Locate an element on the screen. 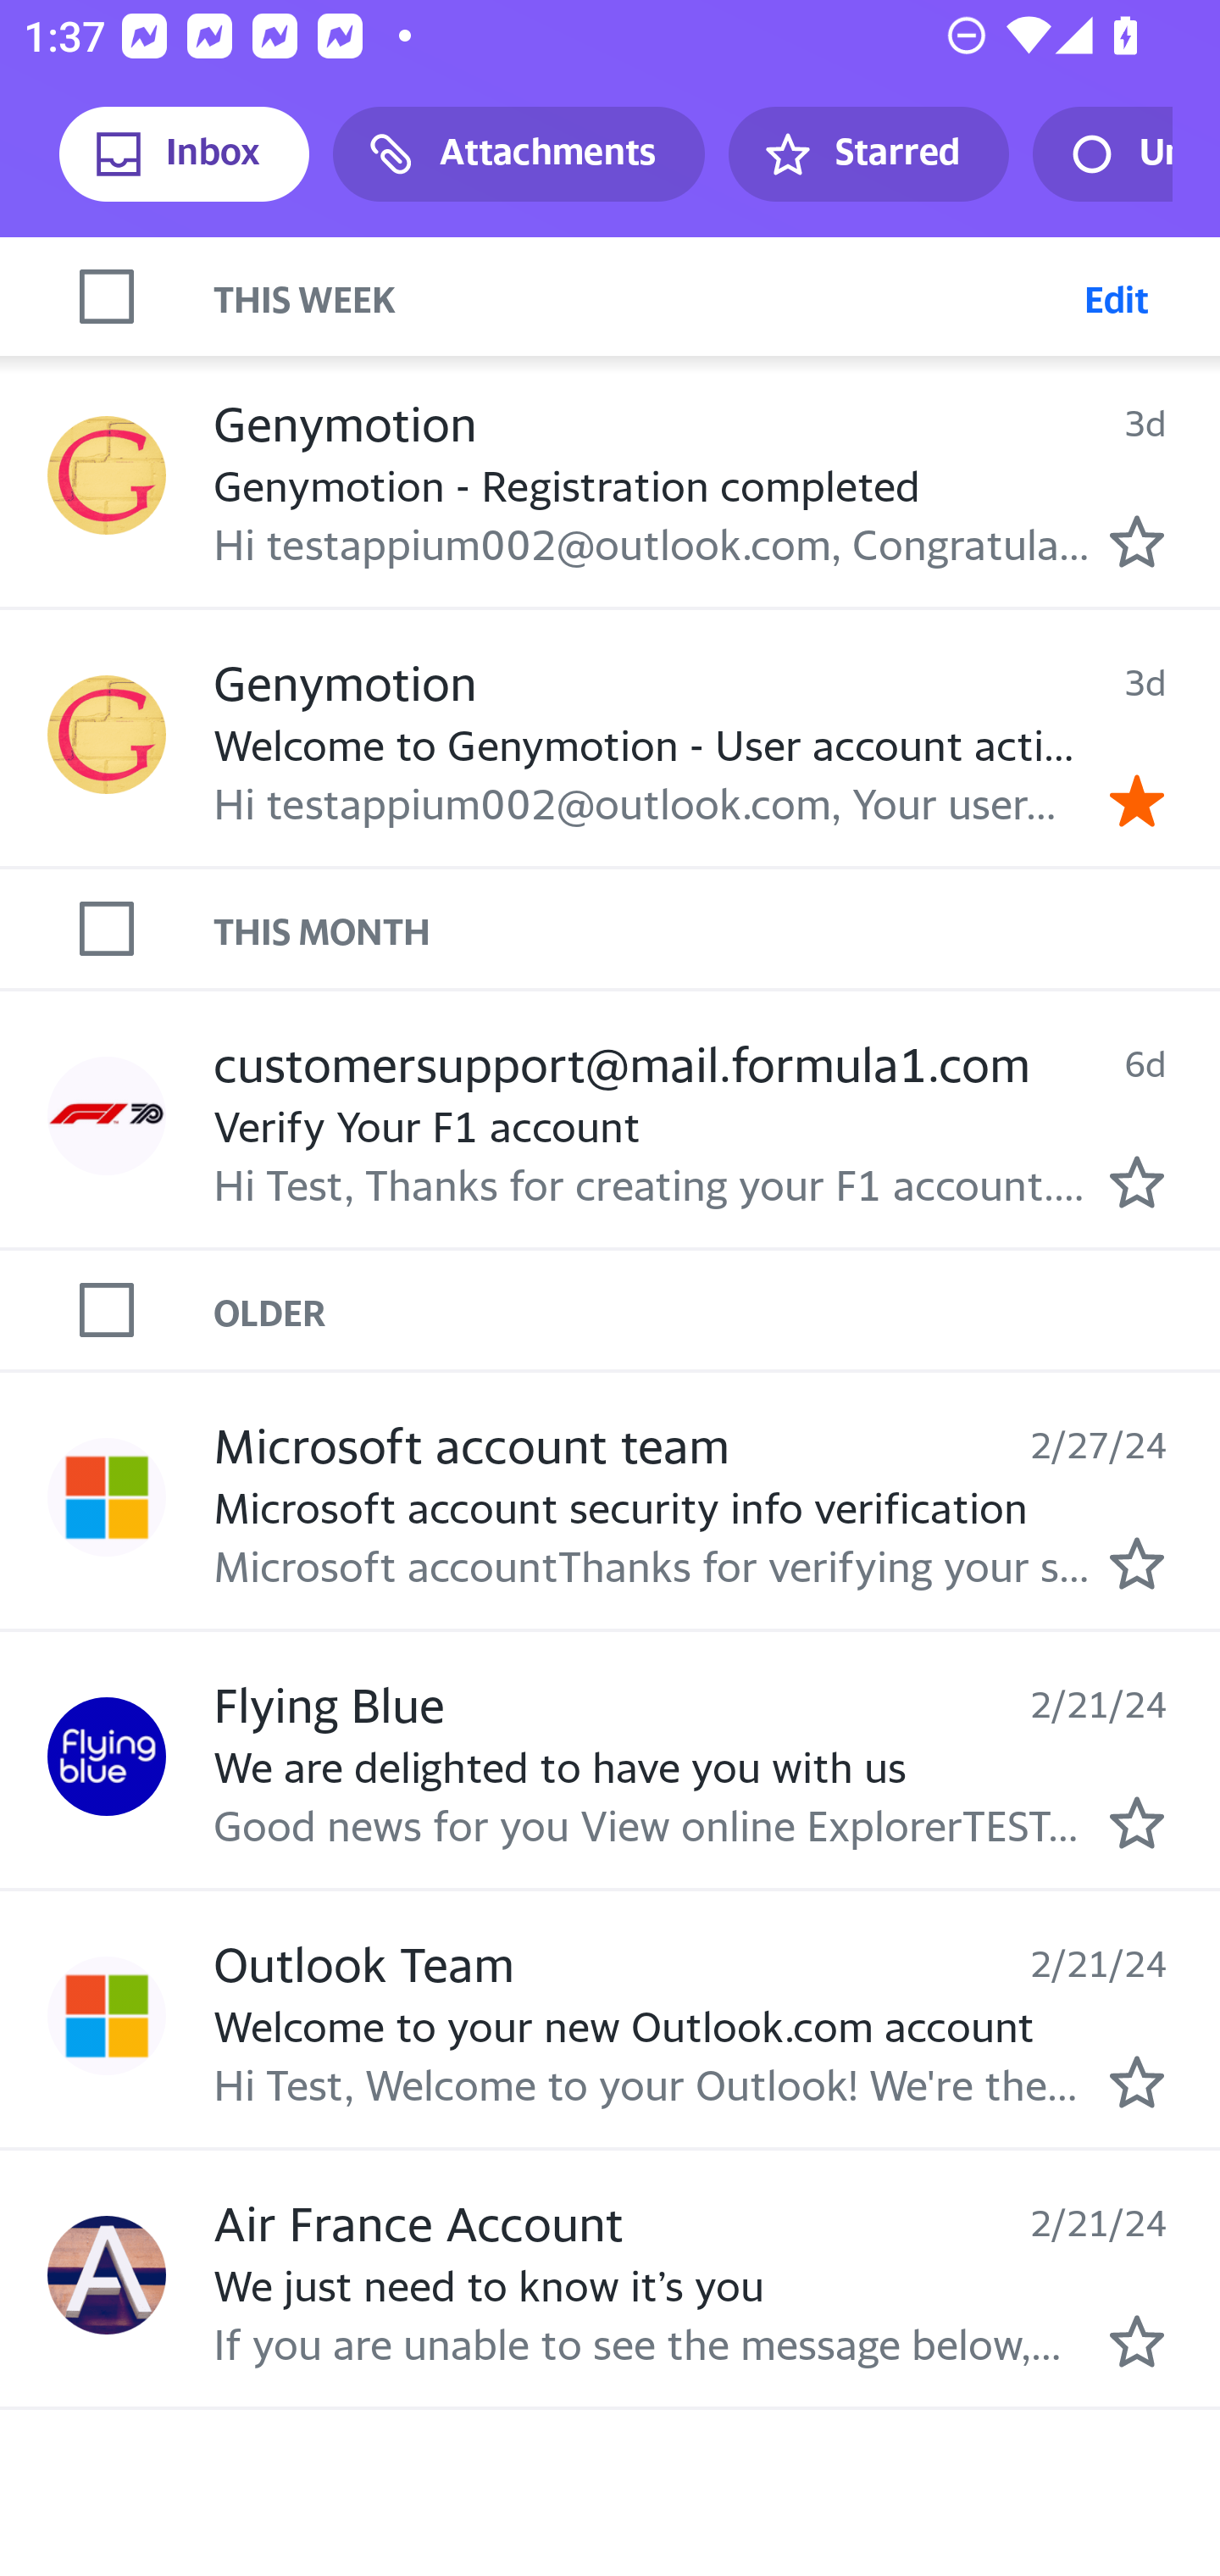  Profile
Flying Blue is located at coordinates (107, 1757).